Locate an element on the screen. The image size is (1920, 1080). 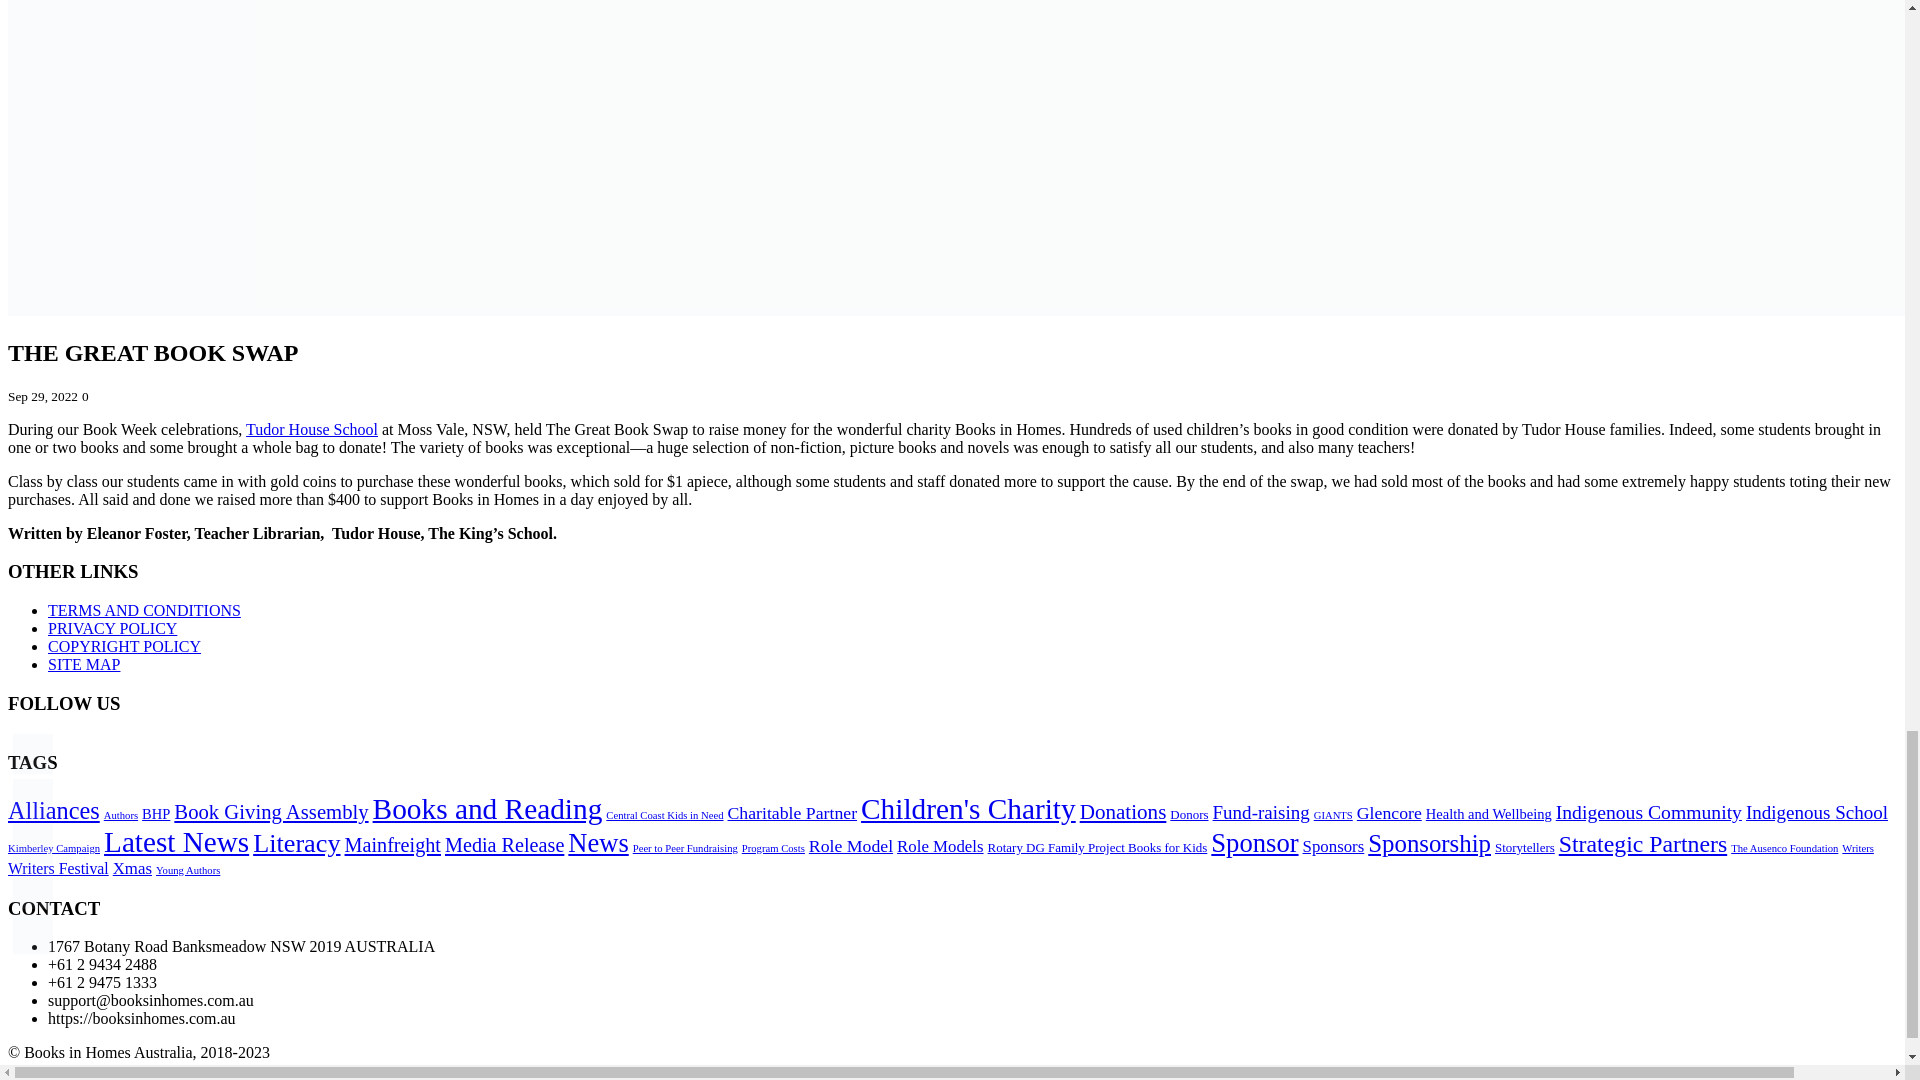
LinkedIn is located at coordinates (33, 842).